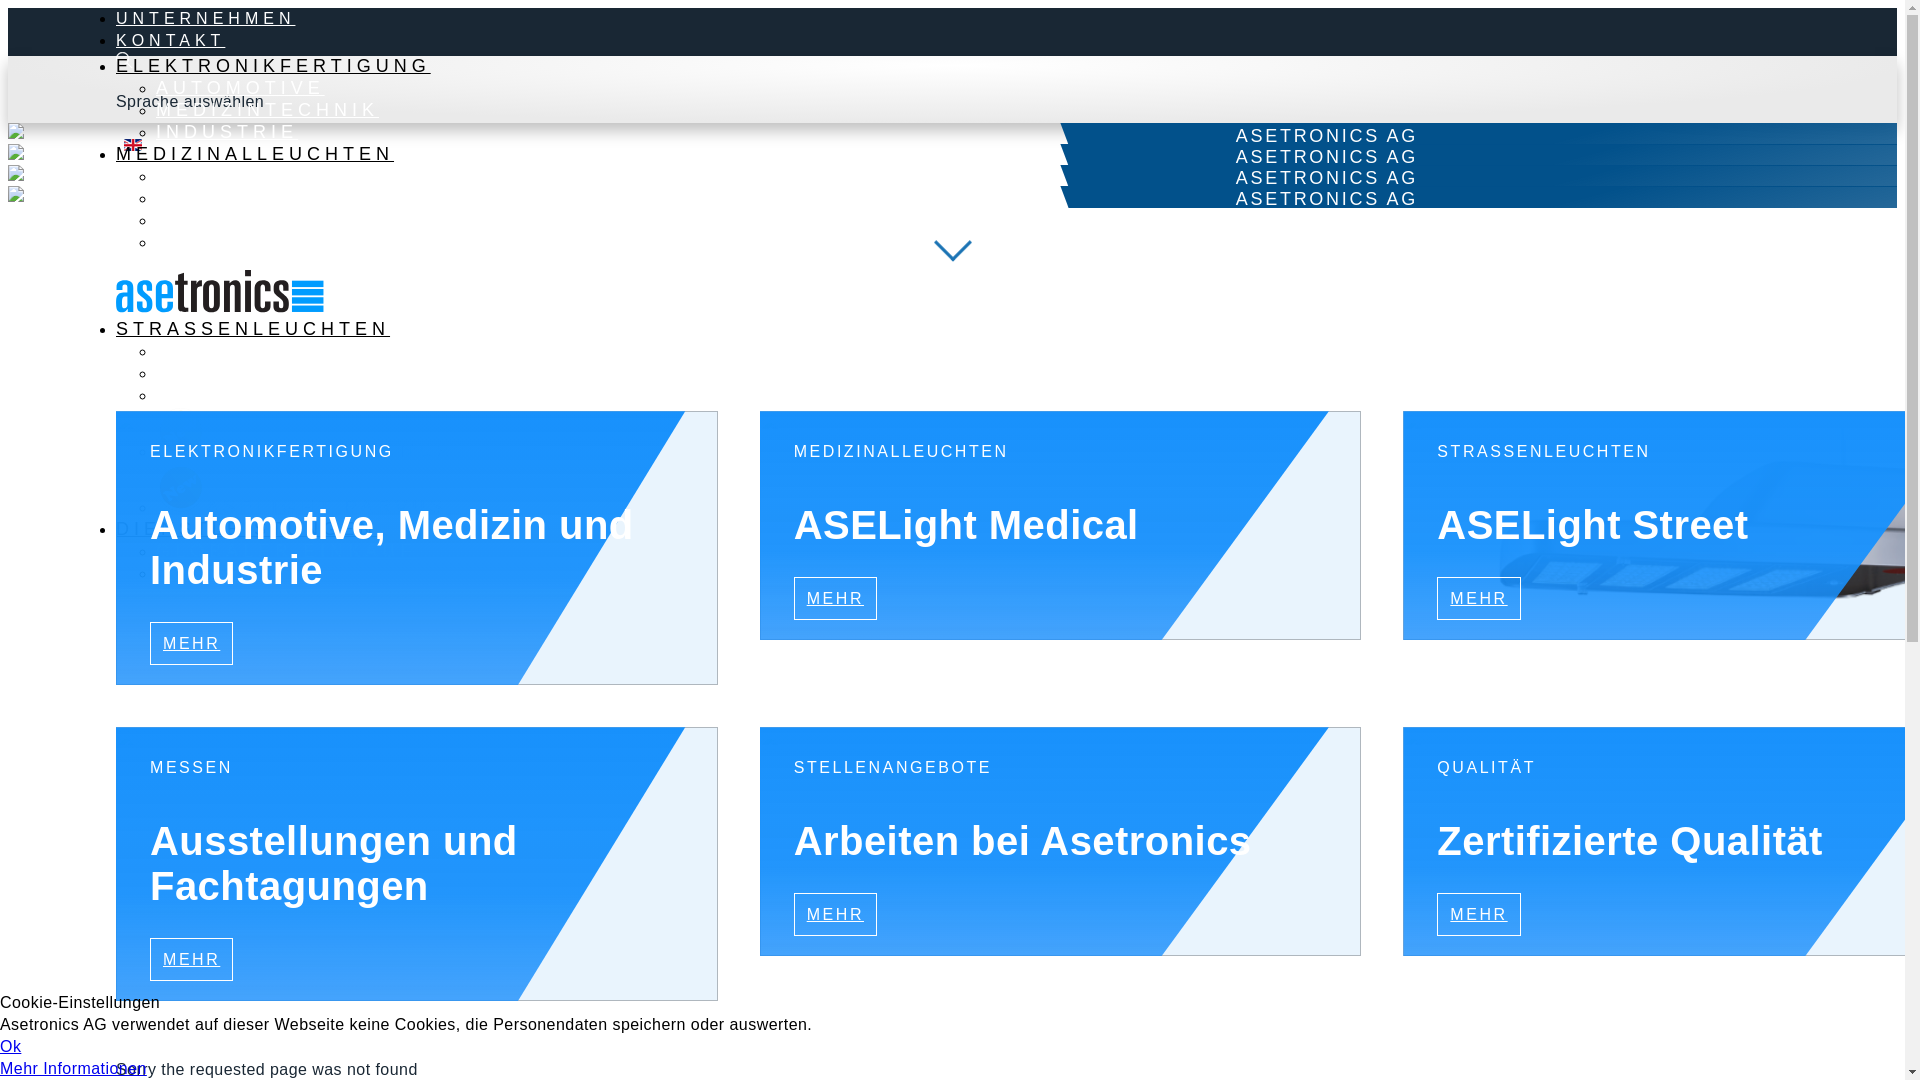 This screenshot has width=1920, height=1080. I want to click on AUTOMOTIVE, so click(240, 88).